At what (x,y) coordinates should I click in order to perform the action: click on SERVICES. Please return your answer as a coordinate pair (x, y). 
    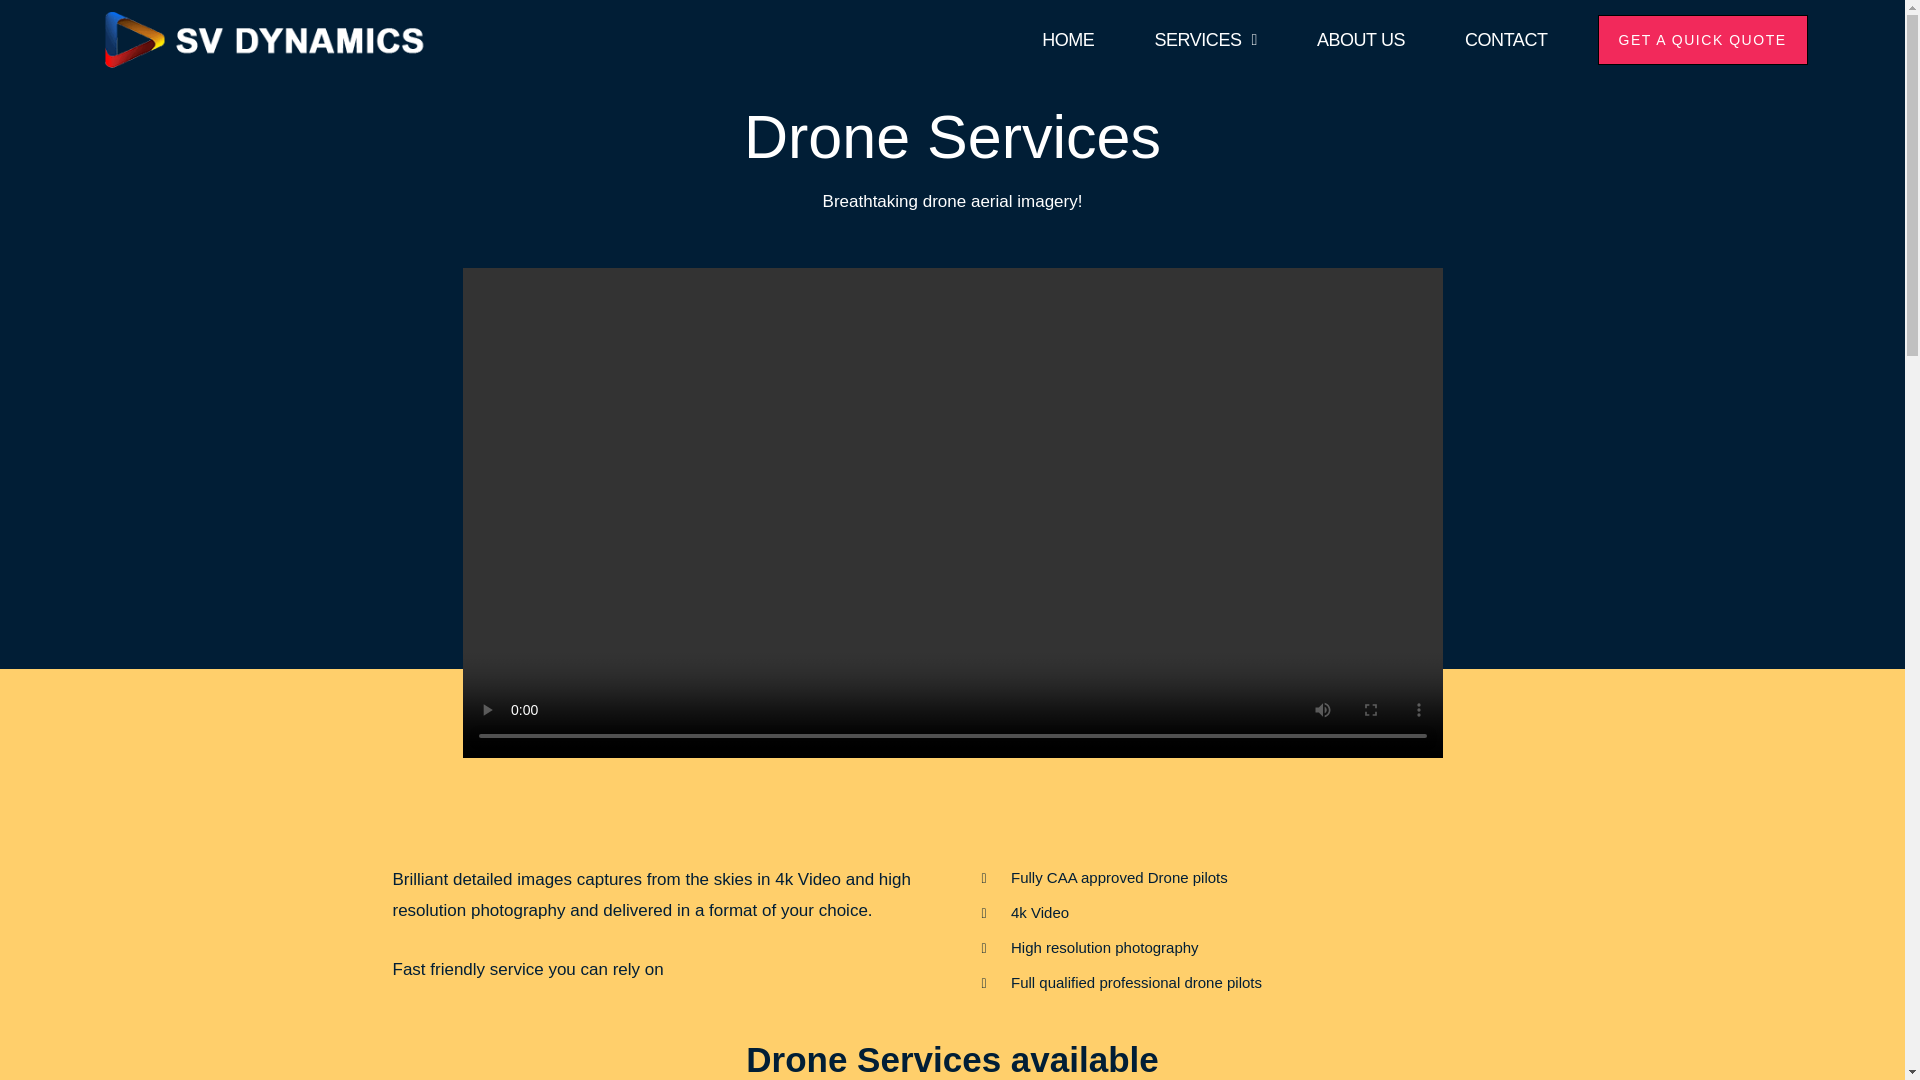
    Looking at the image, I should click on (1206, 40).